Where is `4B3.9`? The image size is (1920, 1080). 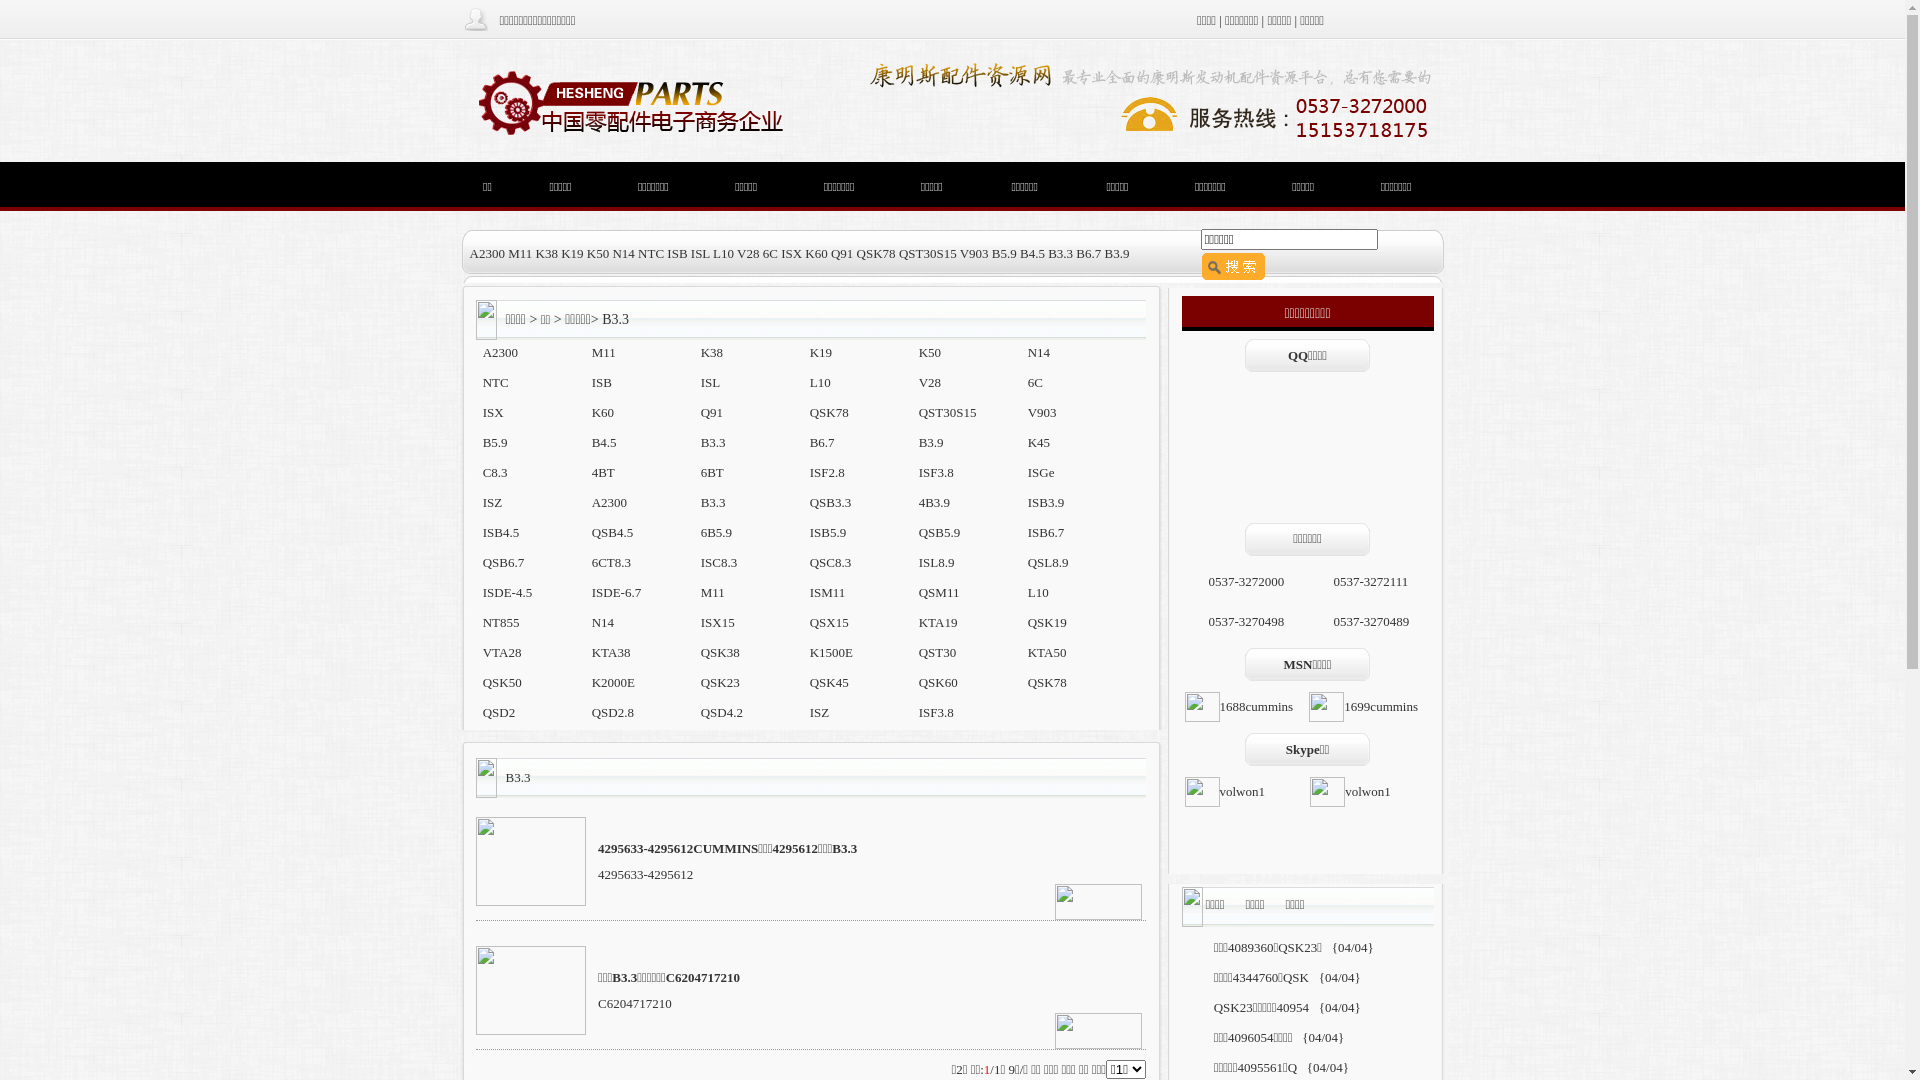
4B3.9 is located at coordinates (934, 502).